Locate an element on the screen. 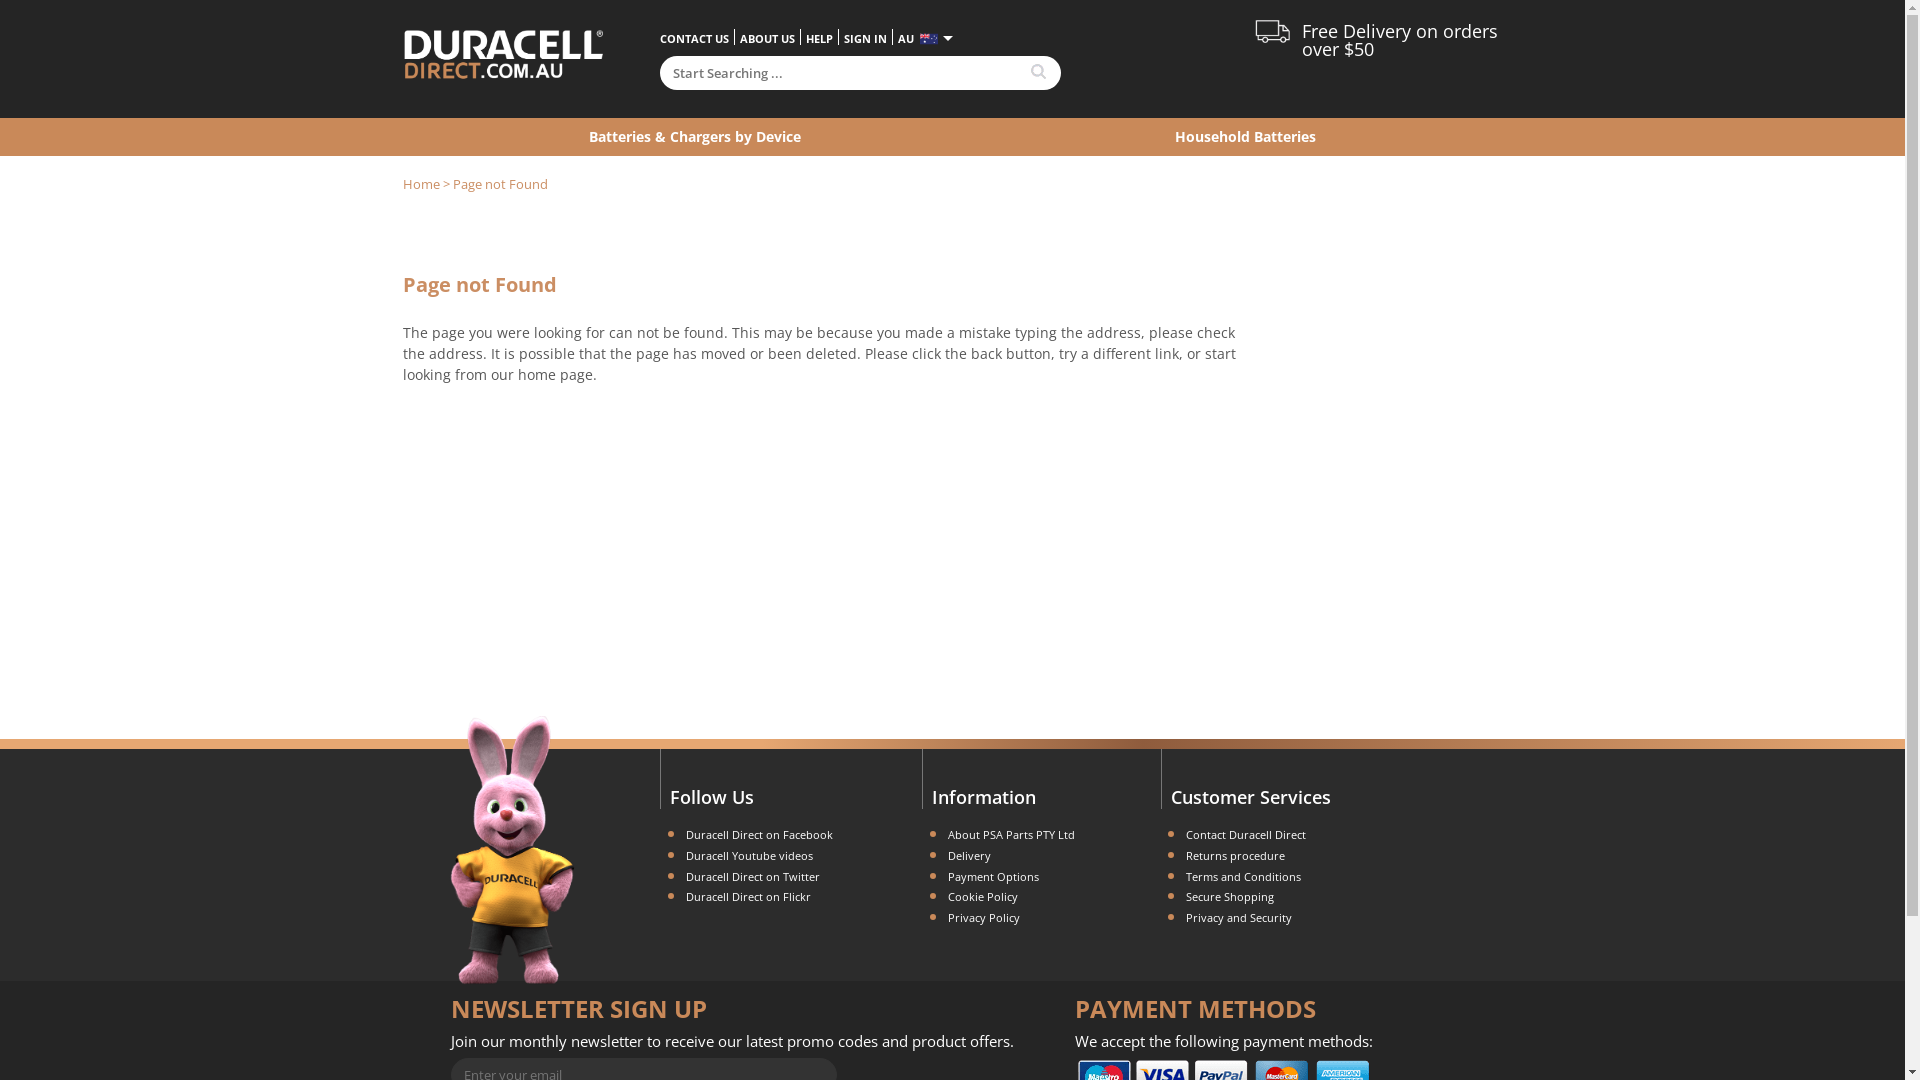 This screenshot has width=1920, height=1080. About PSA Parts PTY Ltd is located at coordinates (1012, 834).